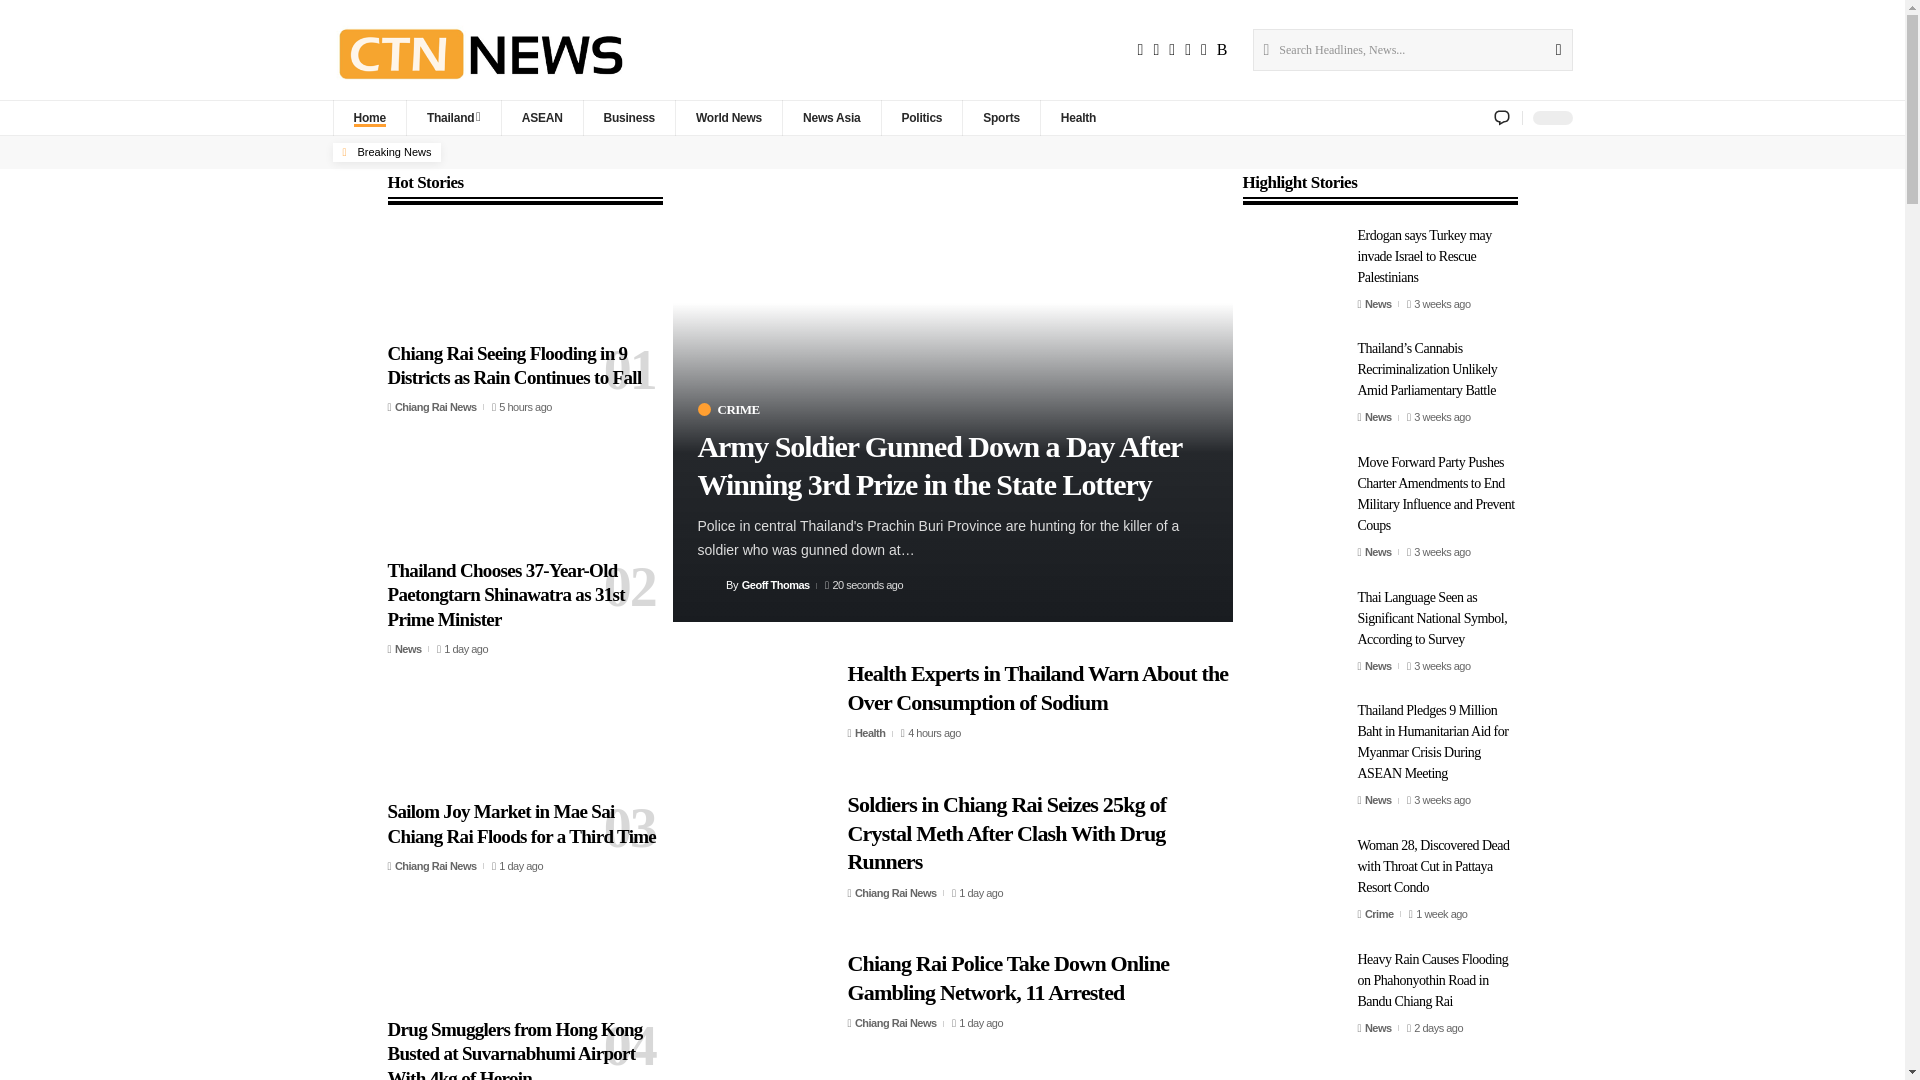 Image resolution: width=1920 pixels, height=1080 pixels. I want to click on Health, so click(1078, 118).